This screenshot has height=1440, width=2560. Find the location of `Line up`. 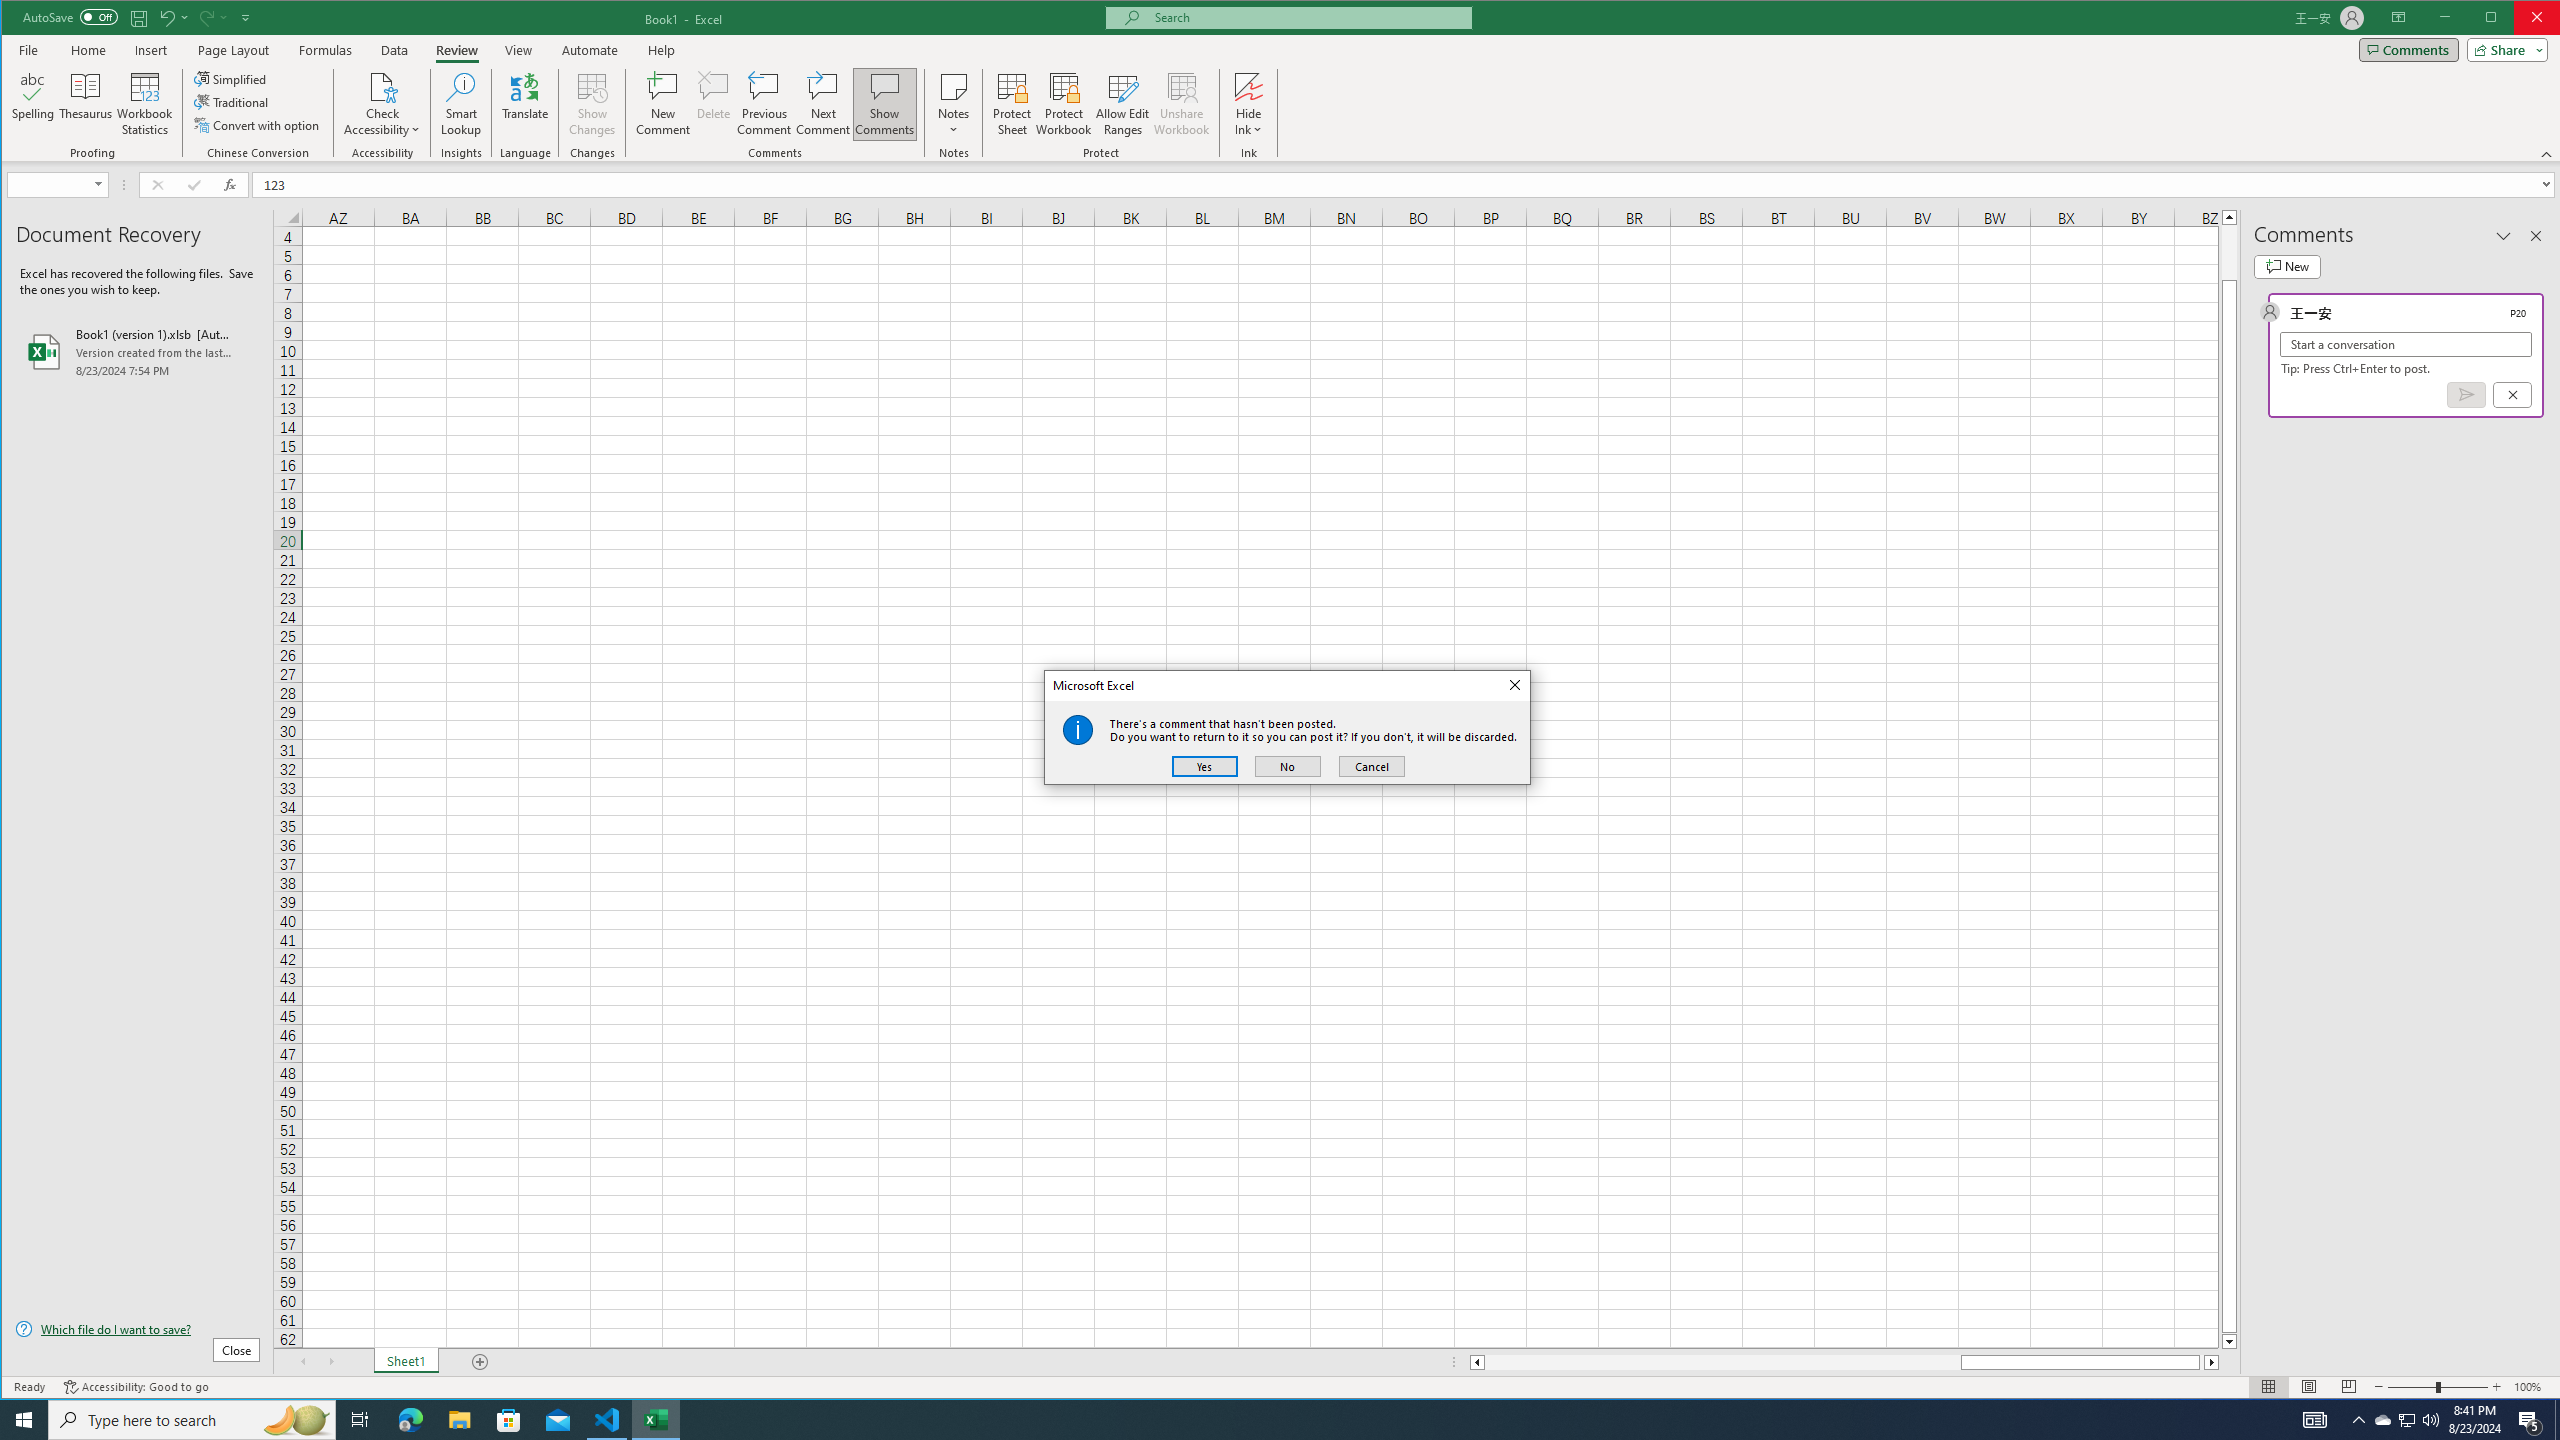

Line up is located at coordinates (2230, 216).